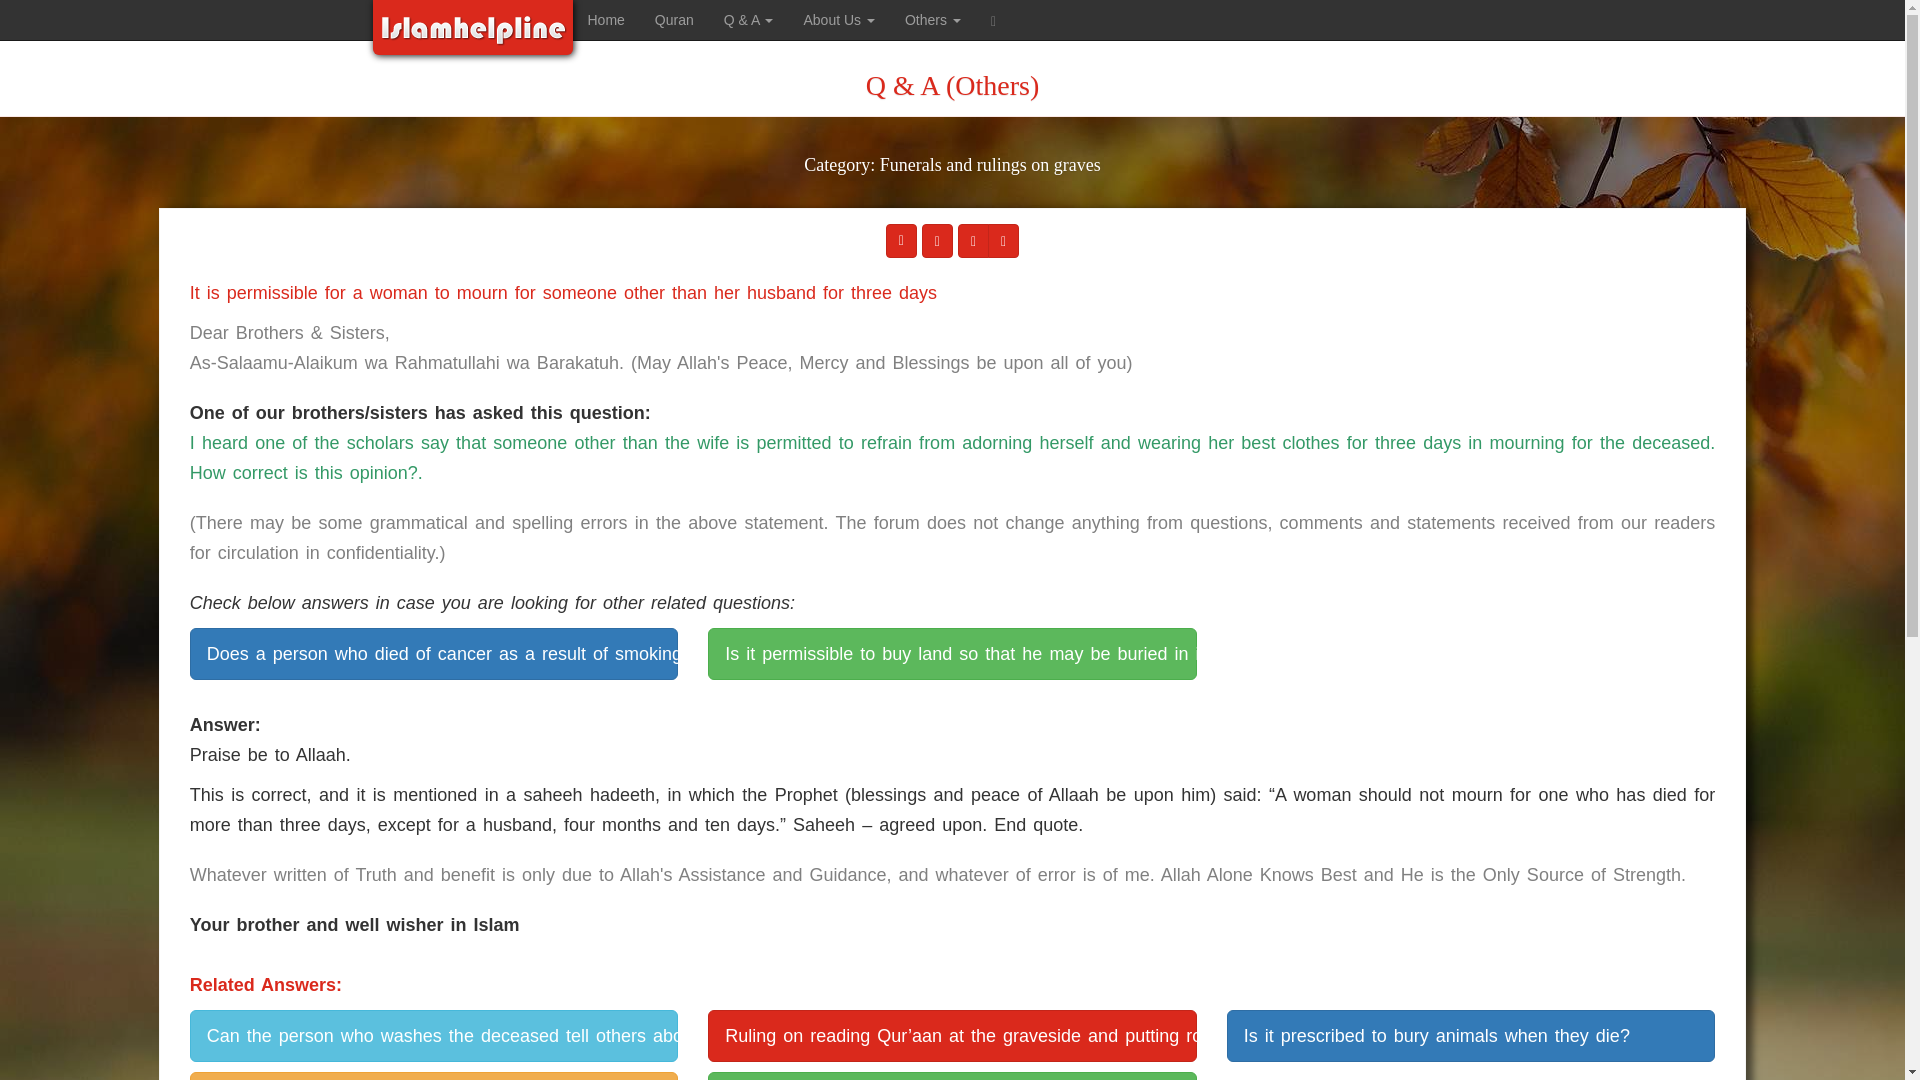 Image resolution: width=1920 pixels, height=1080 pixels. What do you see at coordinates (1470, 1035) in the screenshot?
I see `Is it prescribed to bury animals when they die?` at bounding box center [1470, 1035].